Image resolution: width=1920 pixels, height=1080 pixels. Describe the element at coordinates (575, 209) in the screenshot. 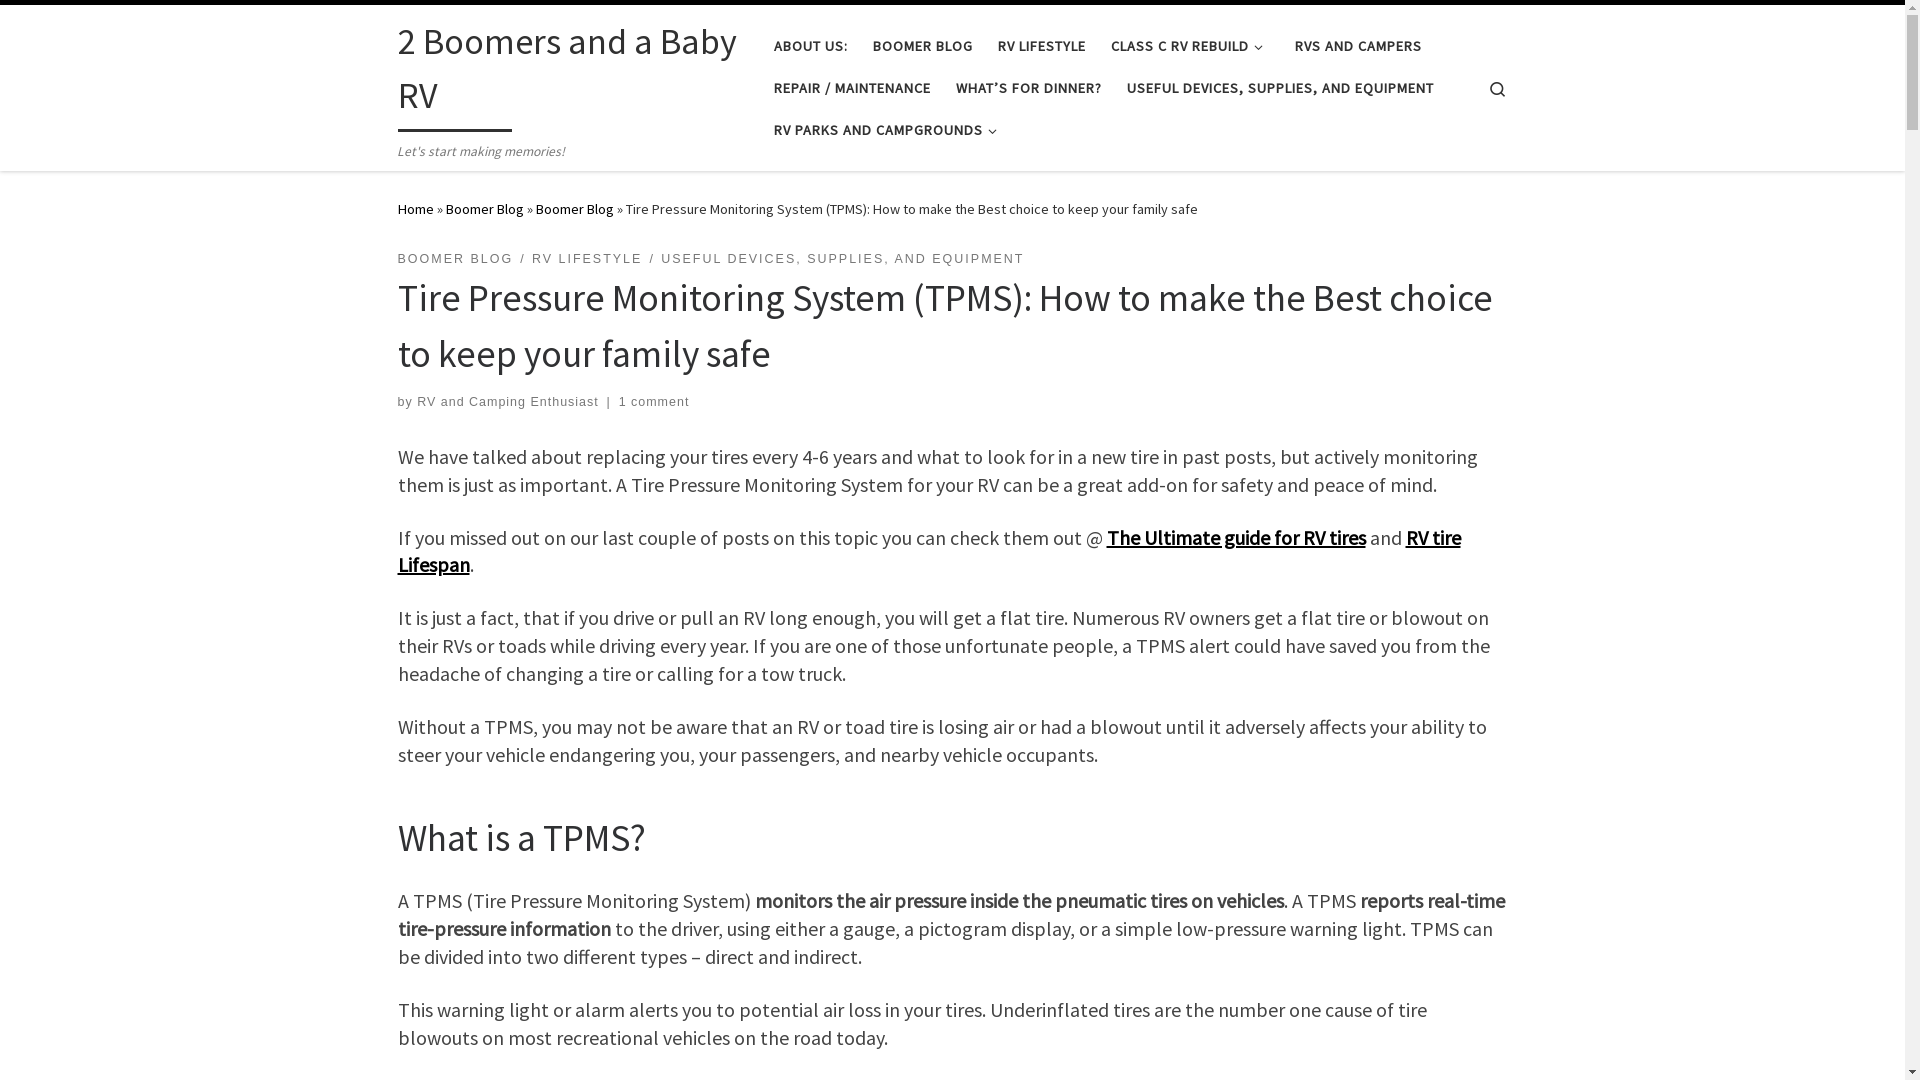

I see `Boomer Blog` at that location.